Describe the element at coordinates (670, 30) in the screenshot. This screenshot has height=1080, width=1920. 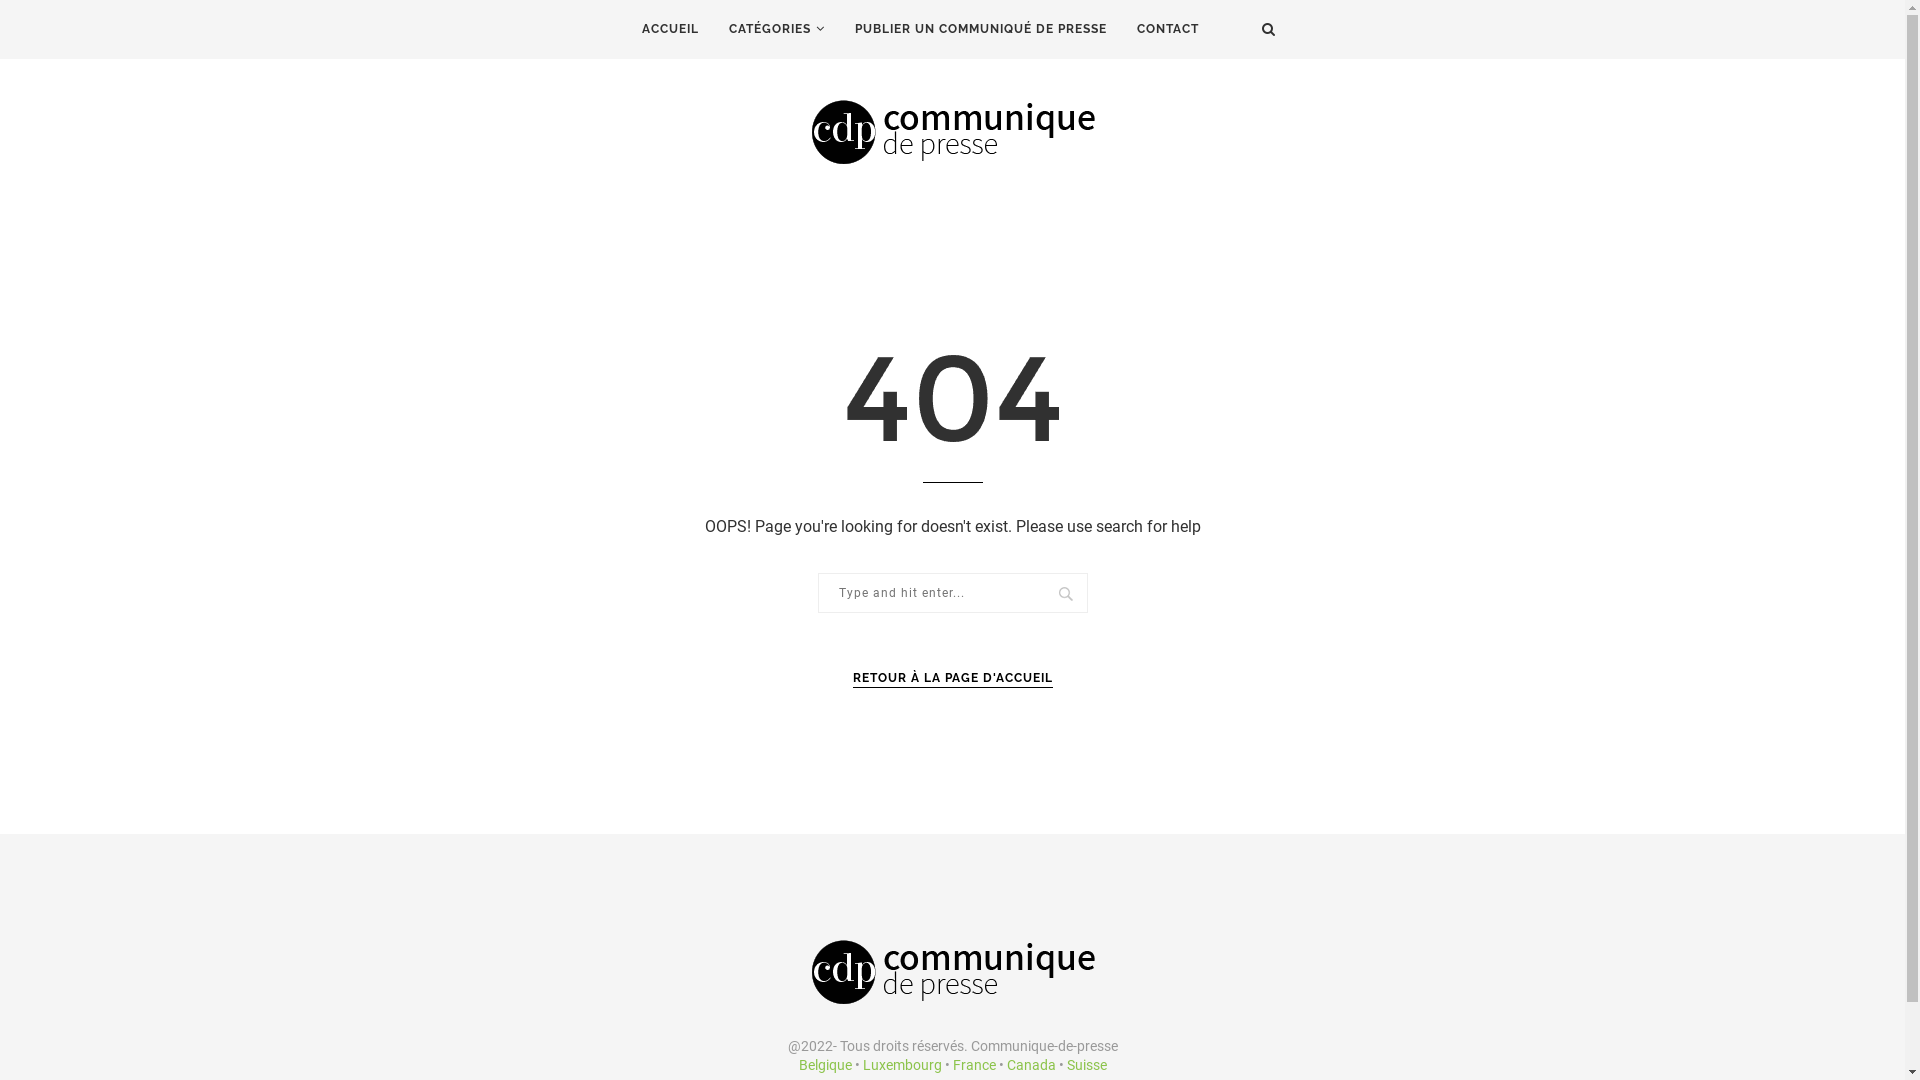
I see `ACCUEIL` at that location.